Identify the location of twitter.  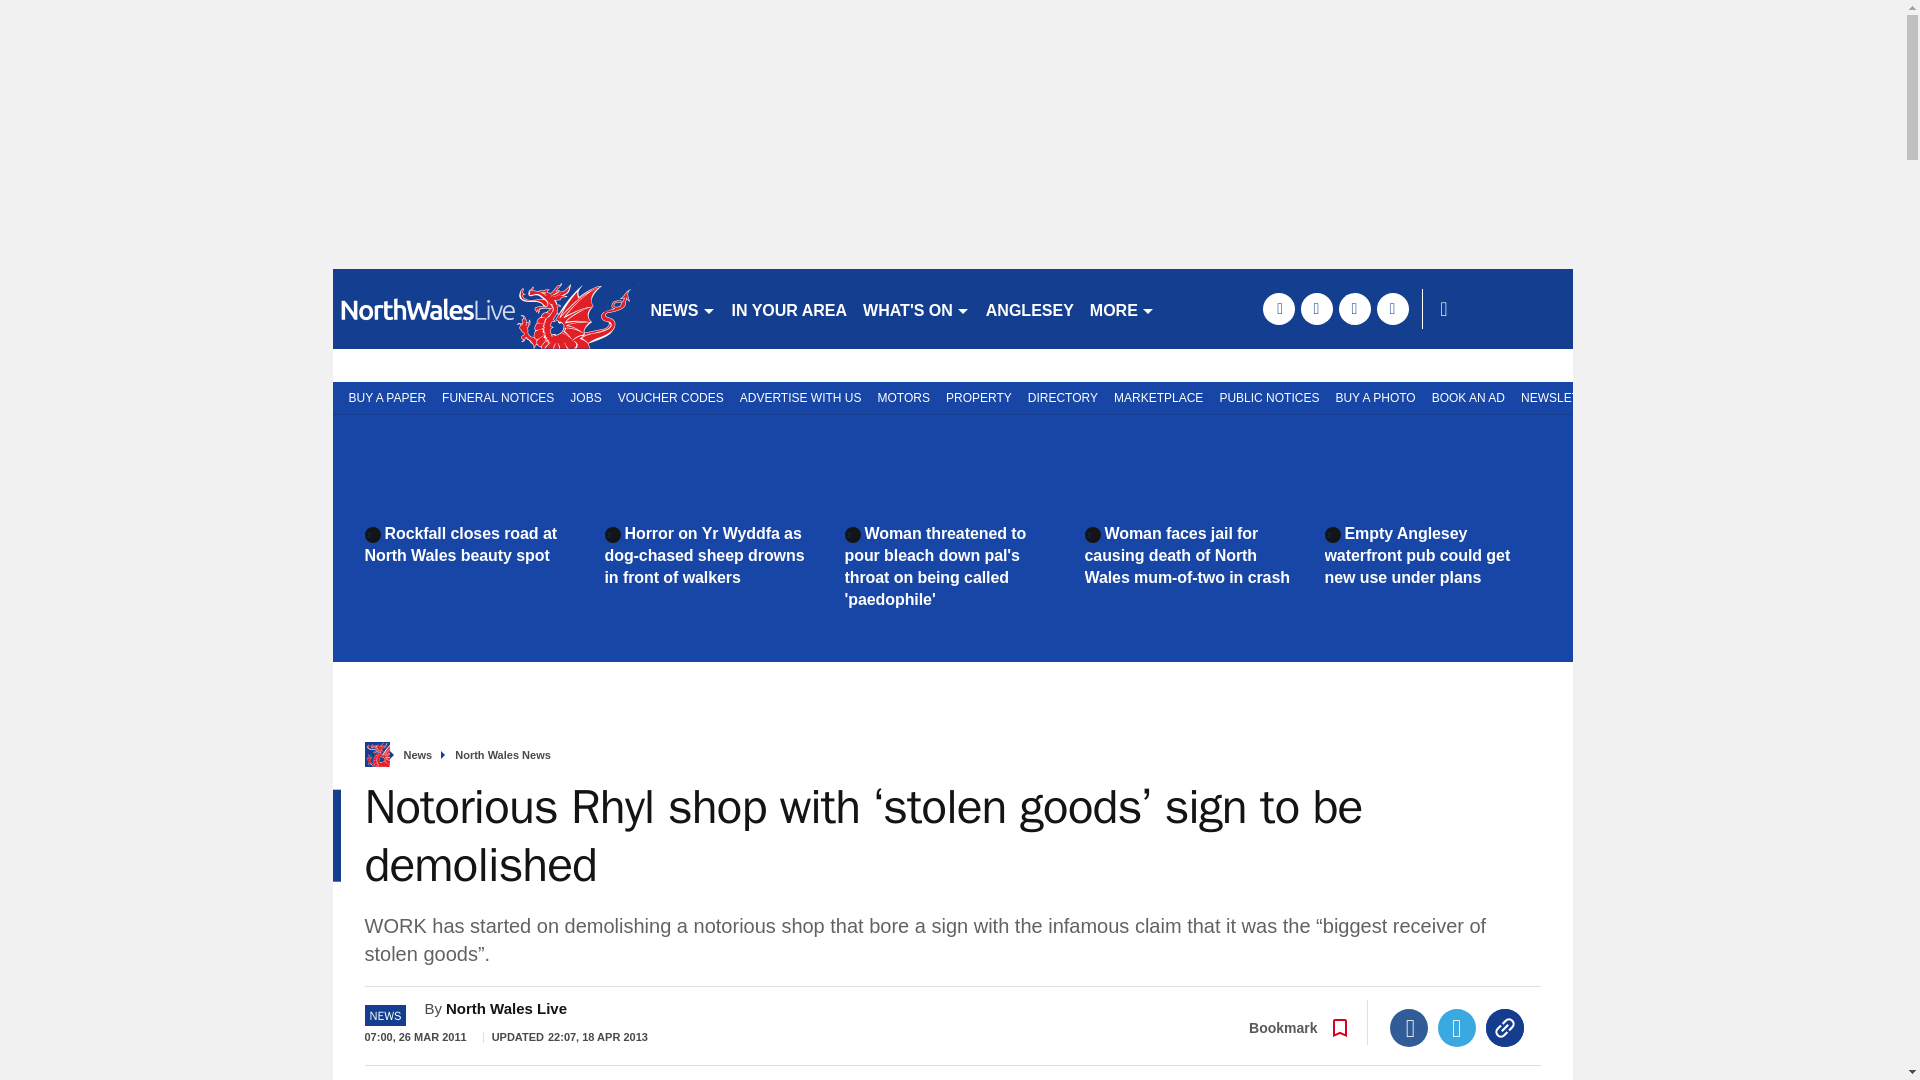
(1316, 308).